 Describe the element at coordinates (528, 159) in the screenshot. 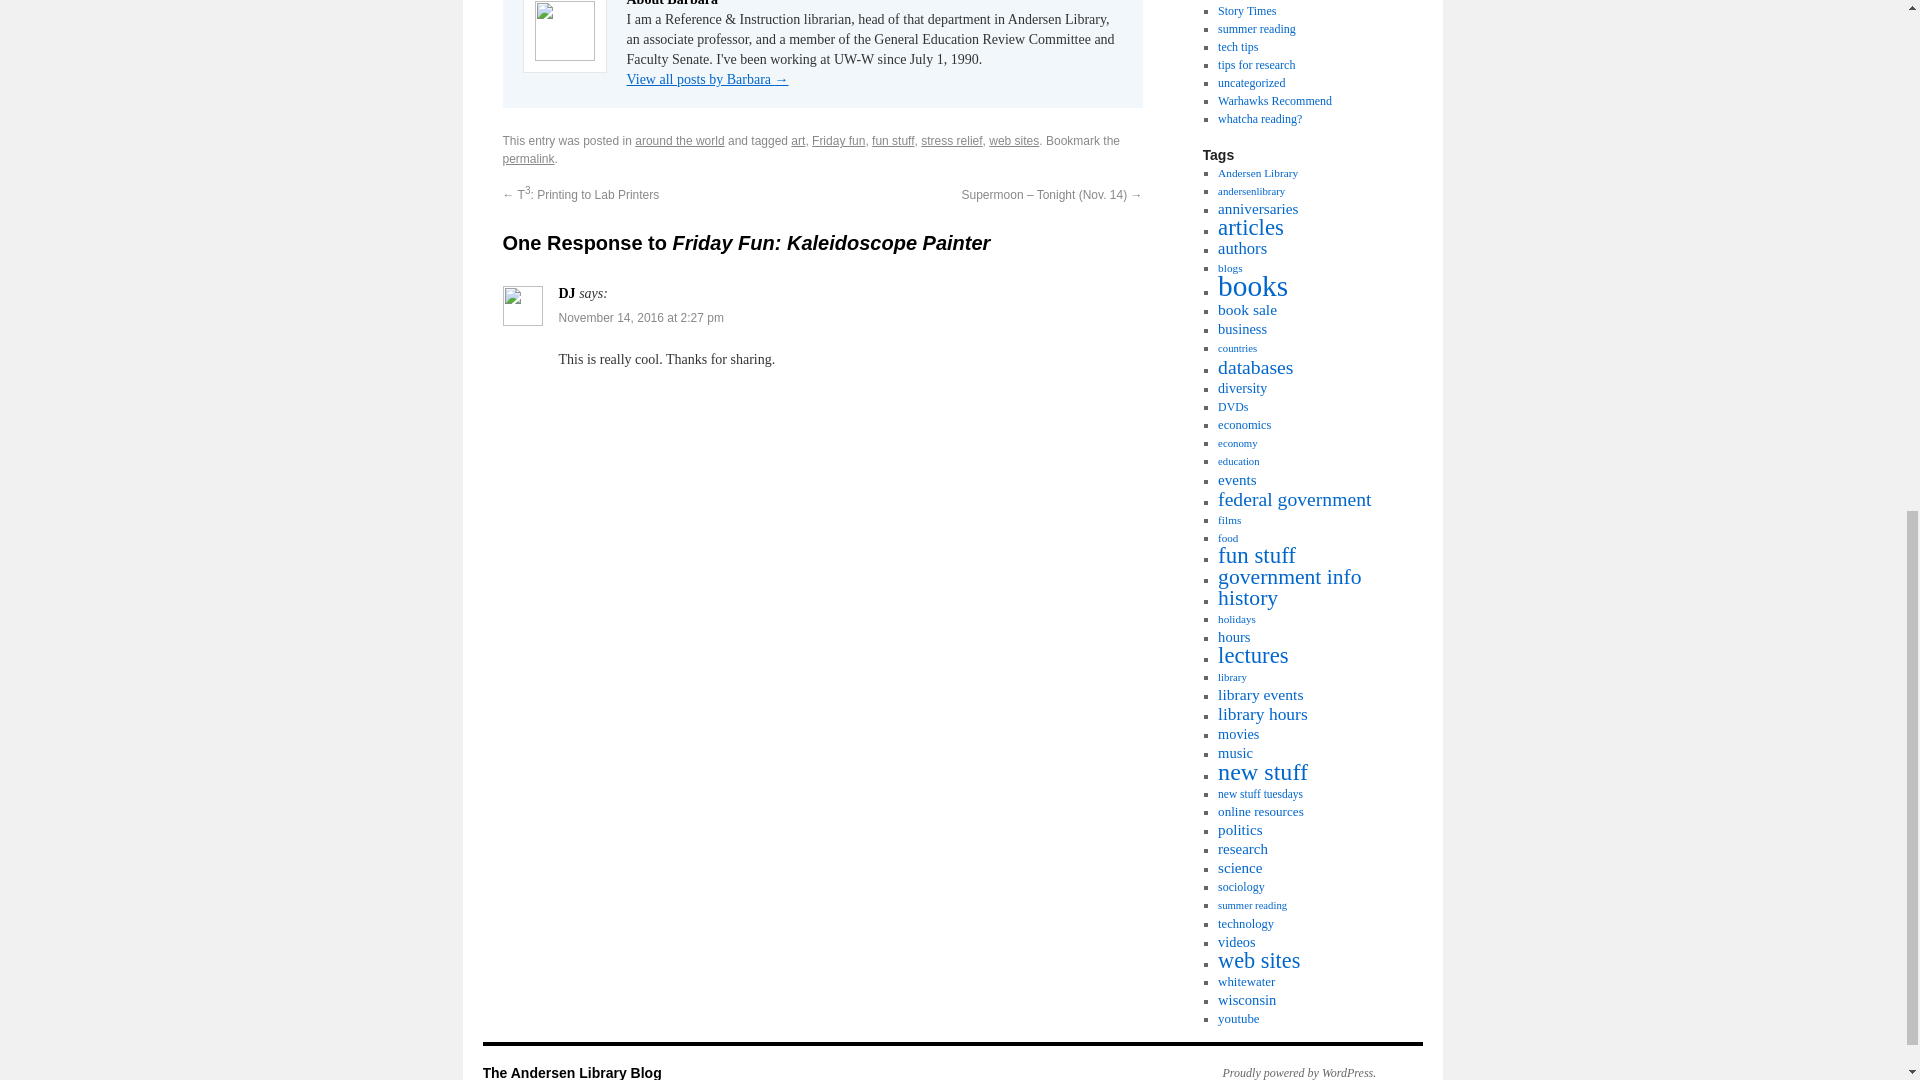

I see `permalink` at that location.